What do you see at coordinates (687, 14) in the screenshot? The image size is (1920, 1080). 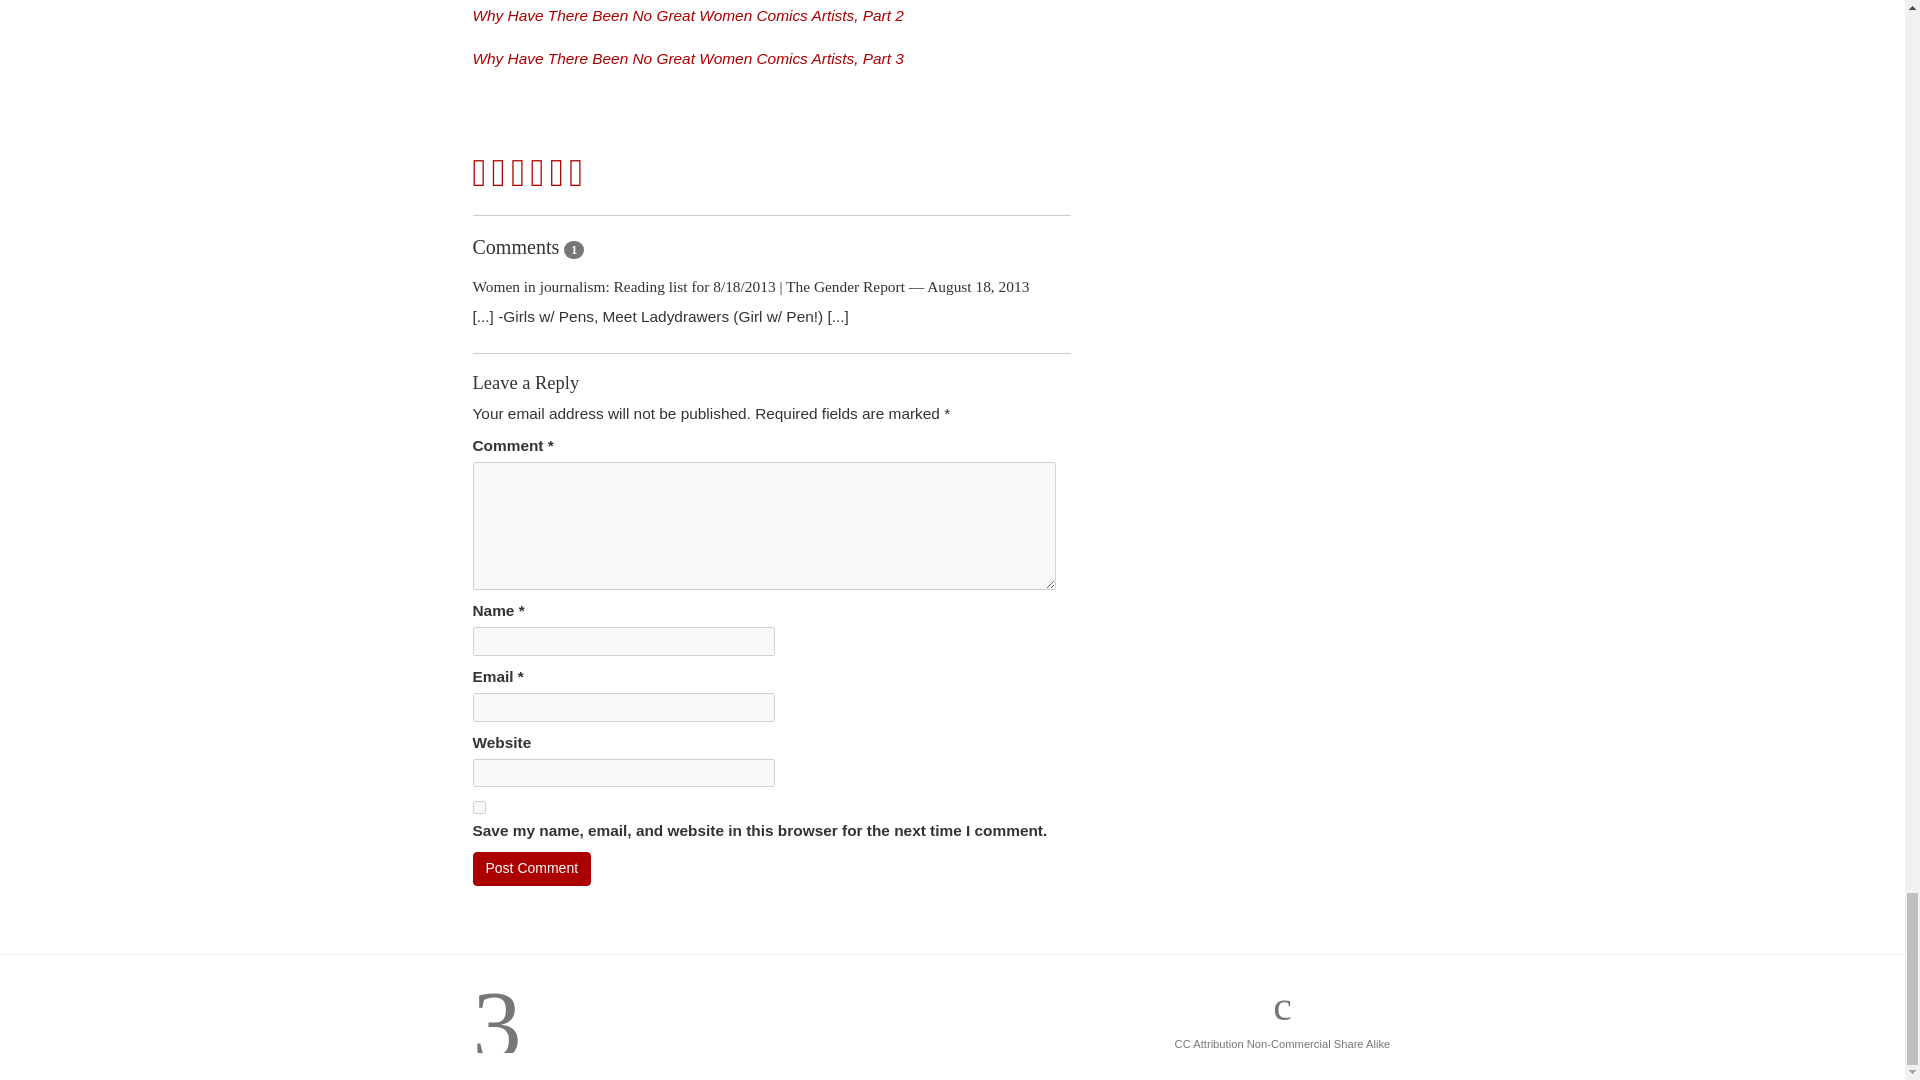 I see `Why Have There Been No Great Women Comics Artists, Part 2` at bounding box center [687, 14].